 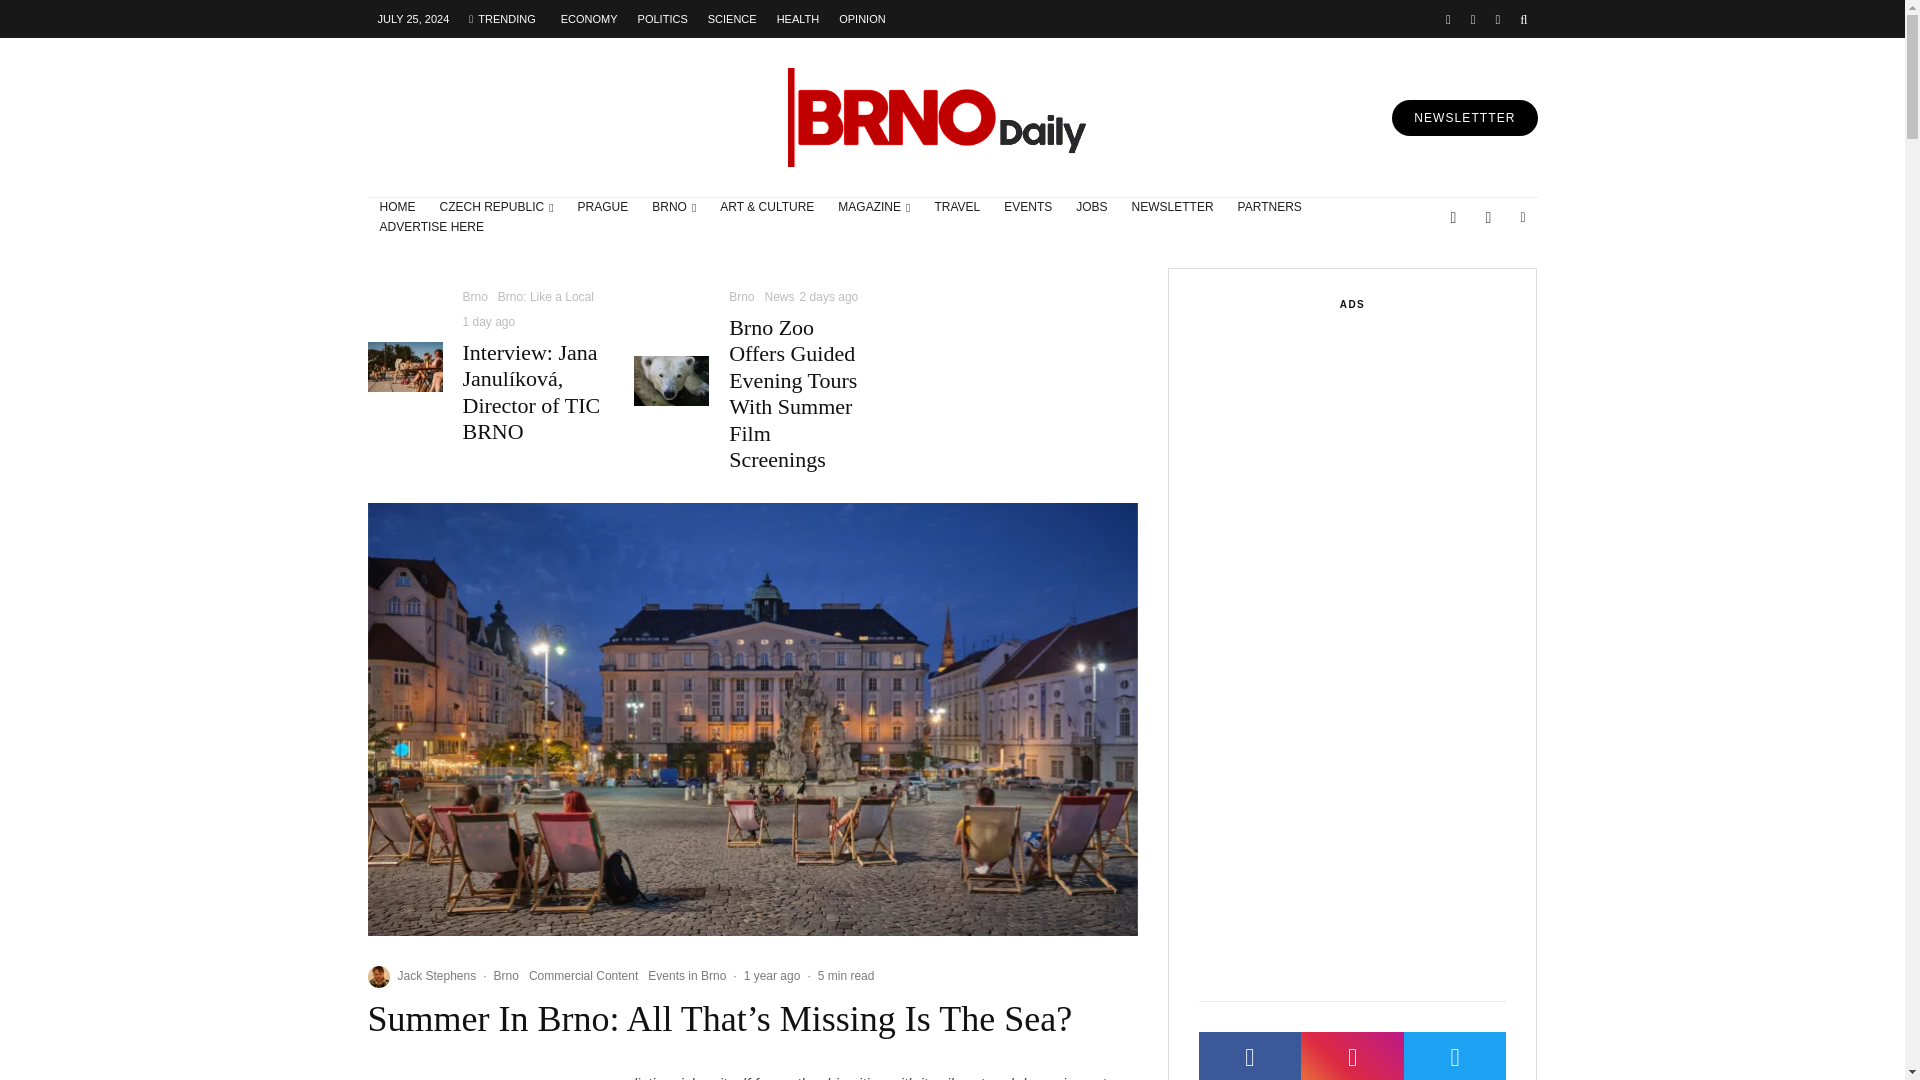 What do you see at coordinates (497, 208) in the screenshot?
I see `CZECH REPUBLIC` at bounding box center [497, 208].